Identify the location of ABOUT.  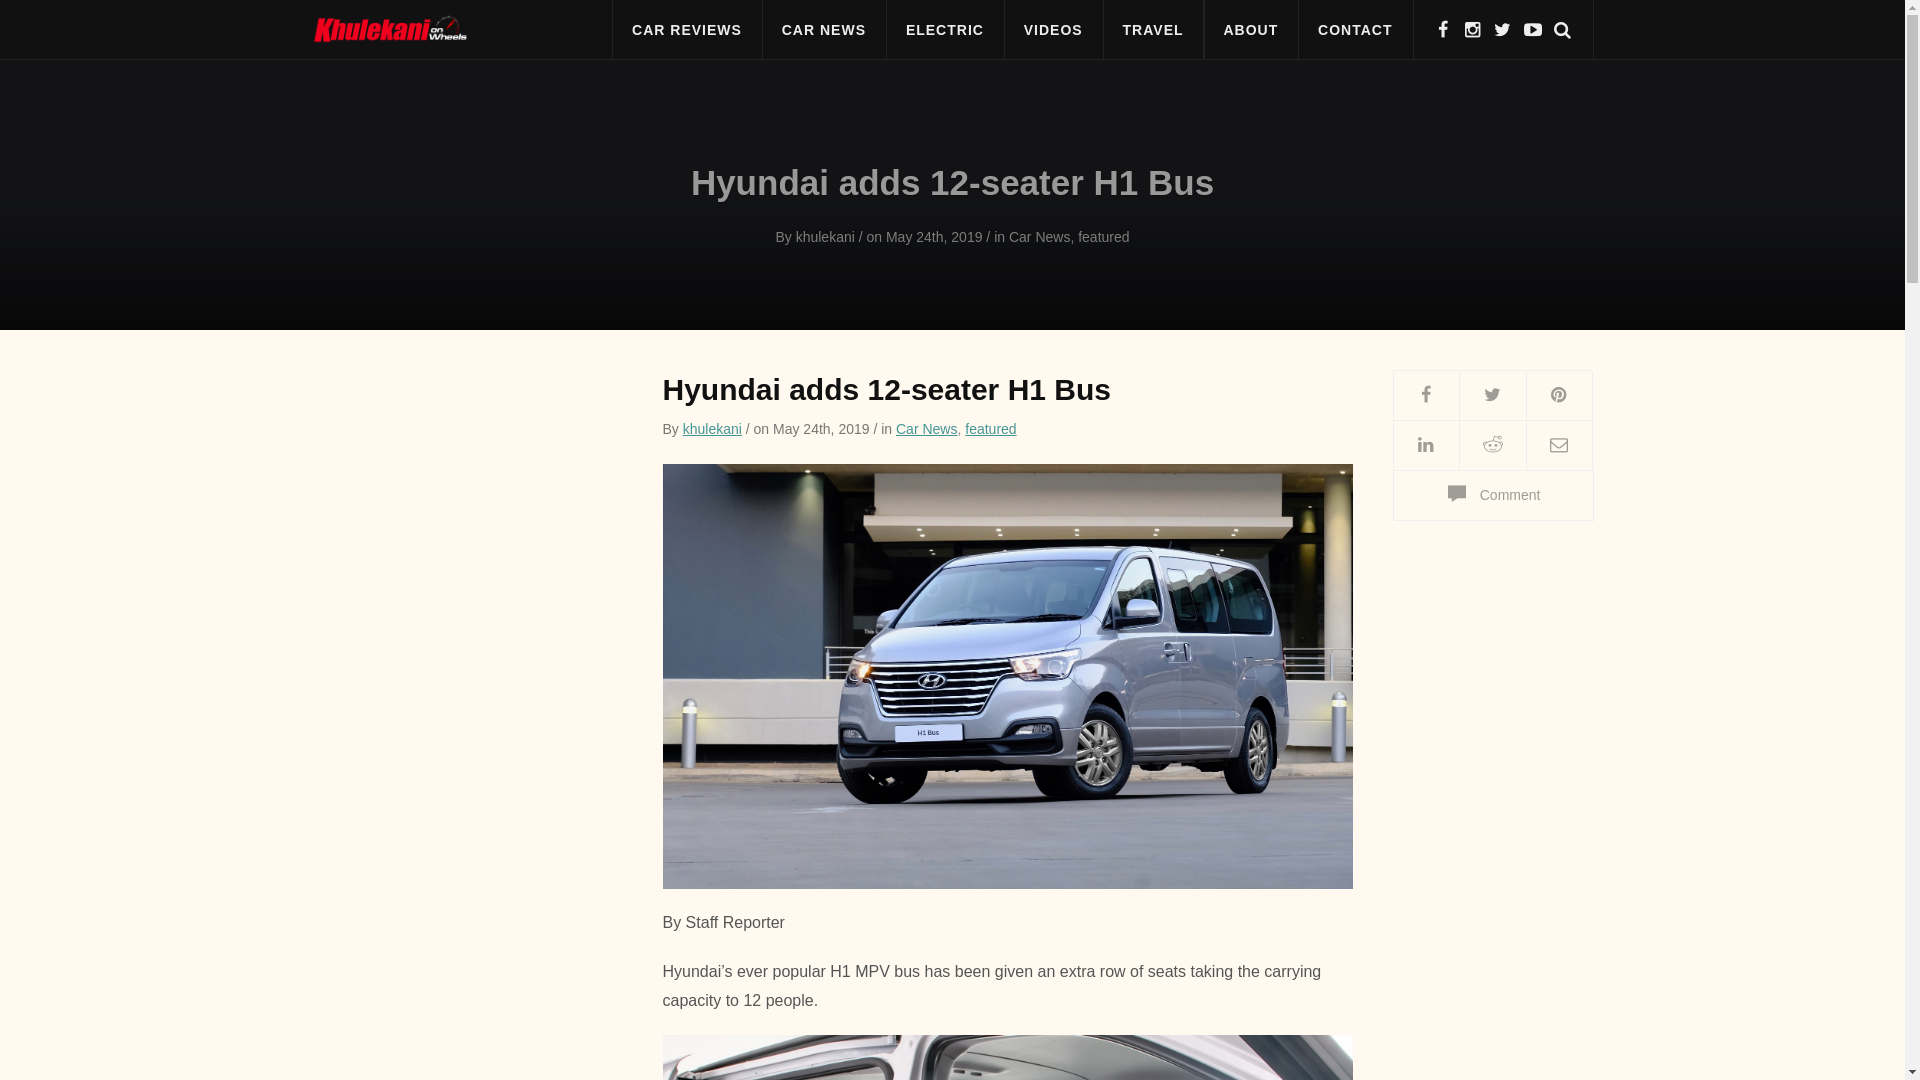
(1250, 30).